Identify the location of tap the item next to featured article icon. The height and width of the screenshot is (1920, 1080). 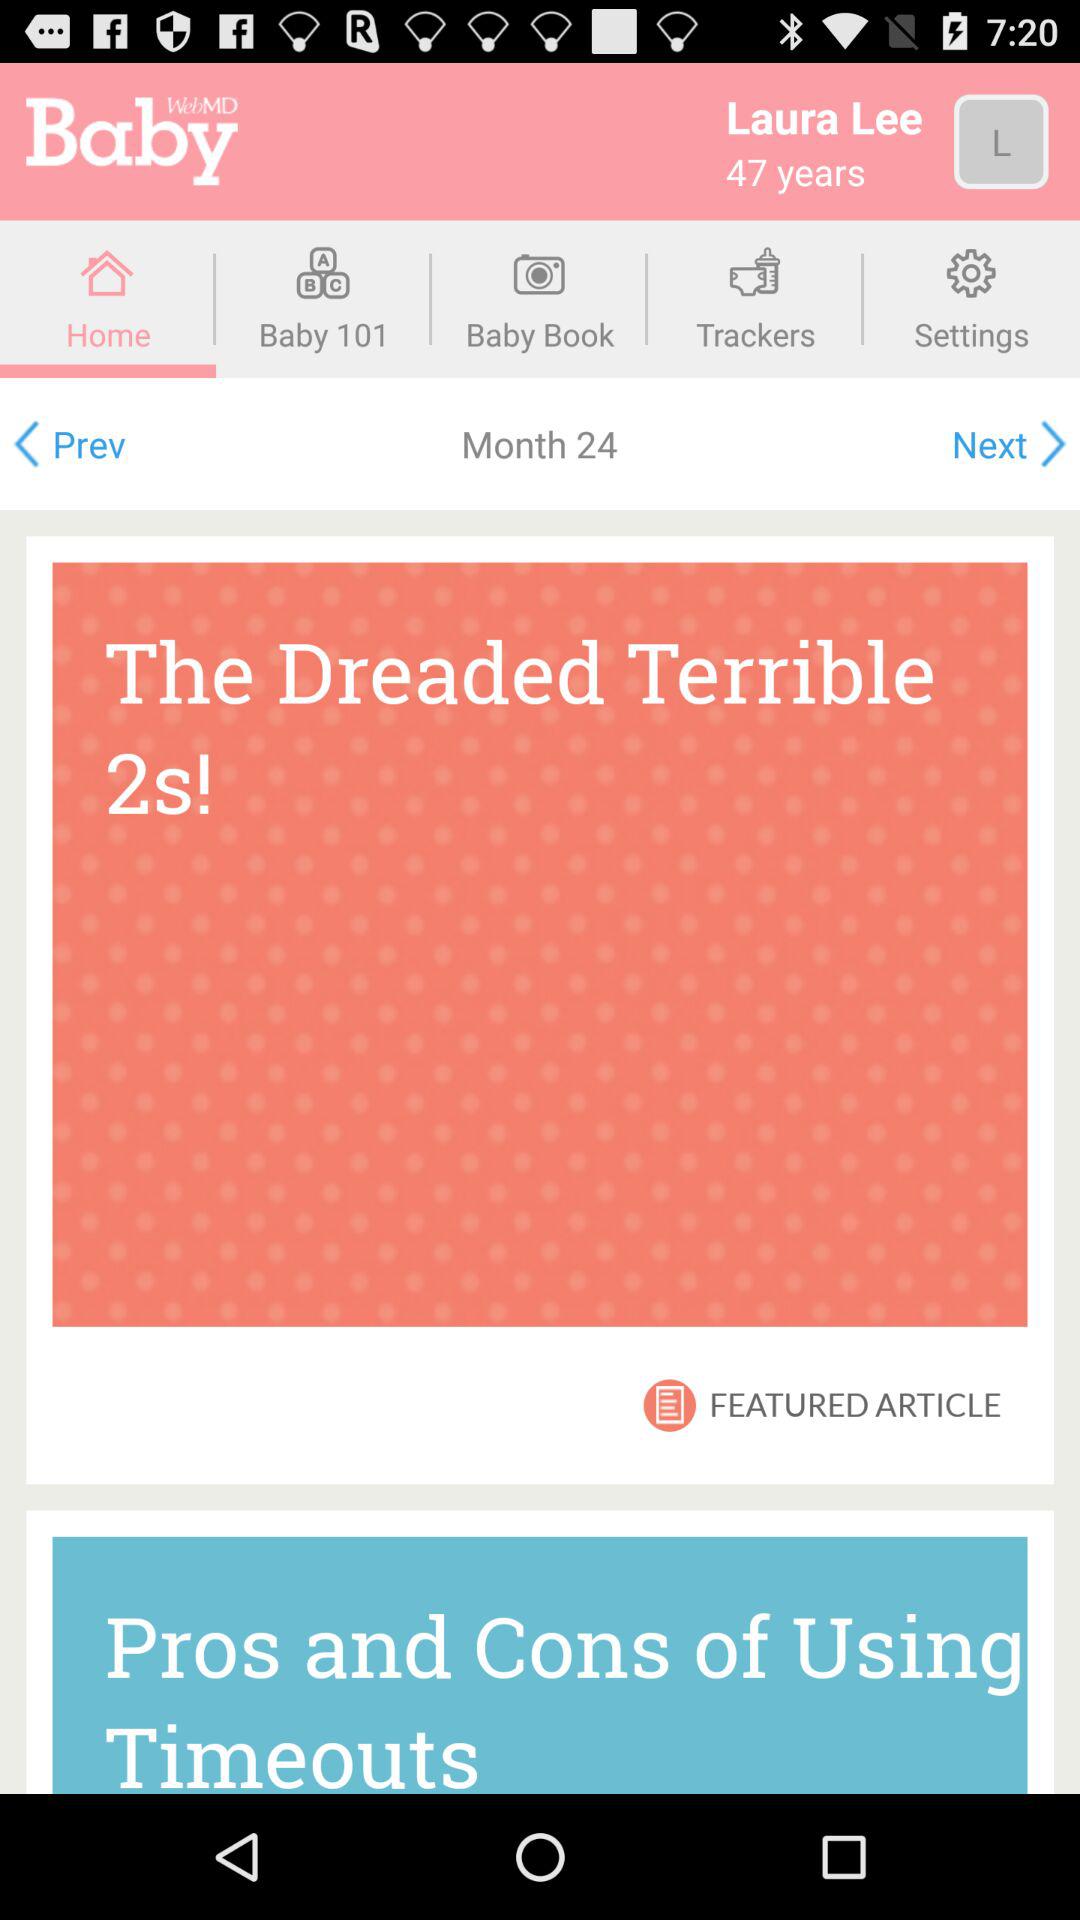
(670, 1405).